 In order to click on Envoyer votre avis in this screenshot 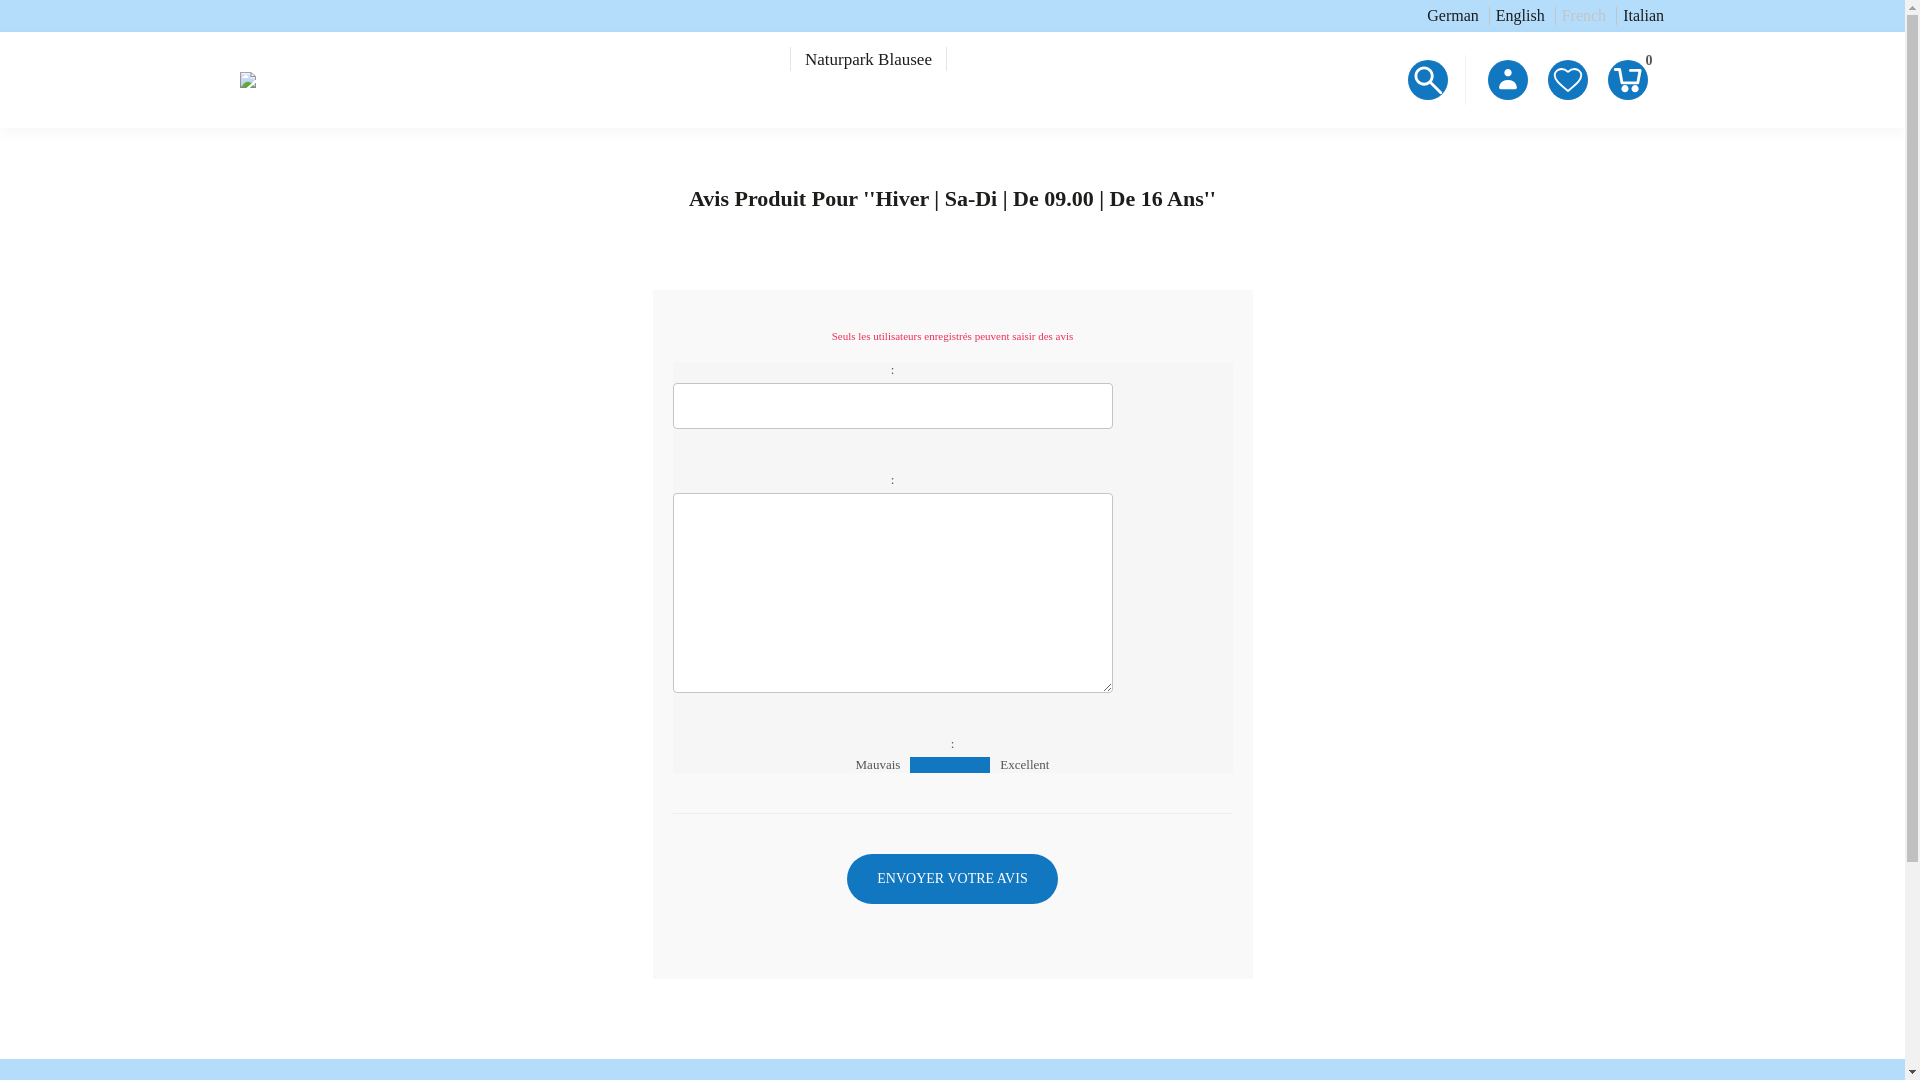, I will do `click(952, 879)`.